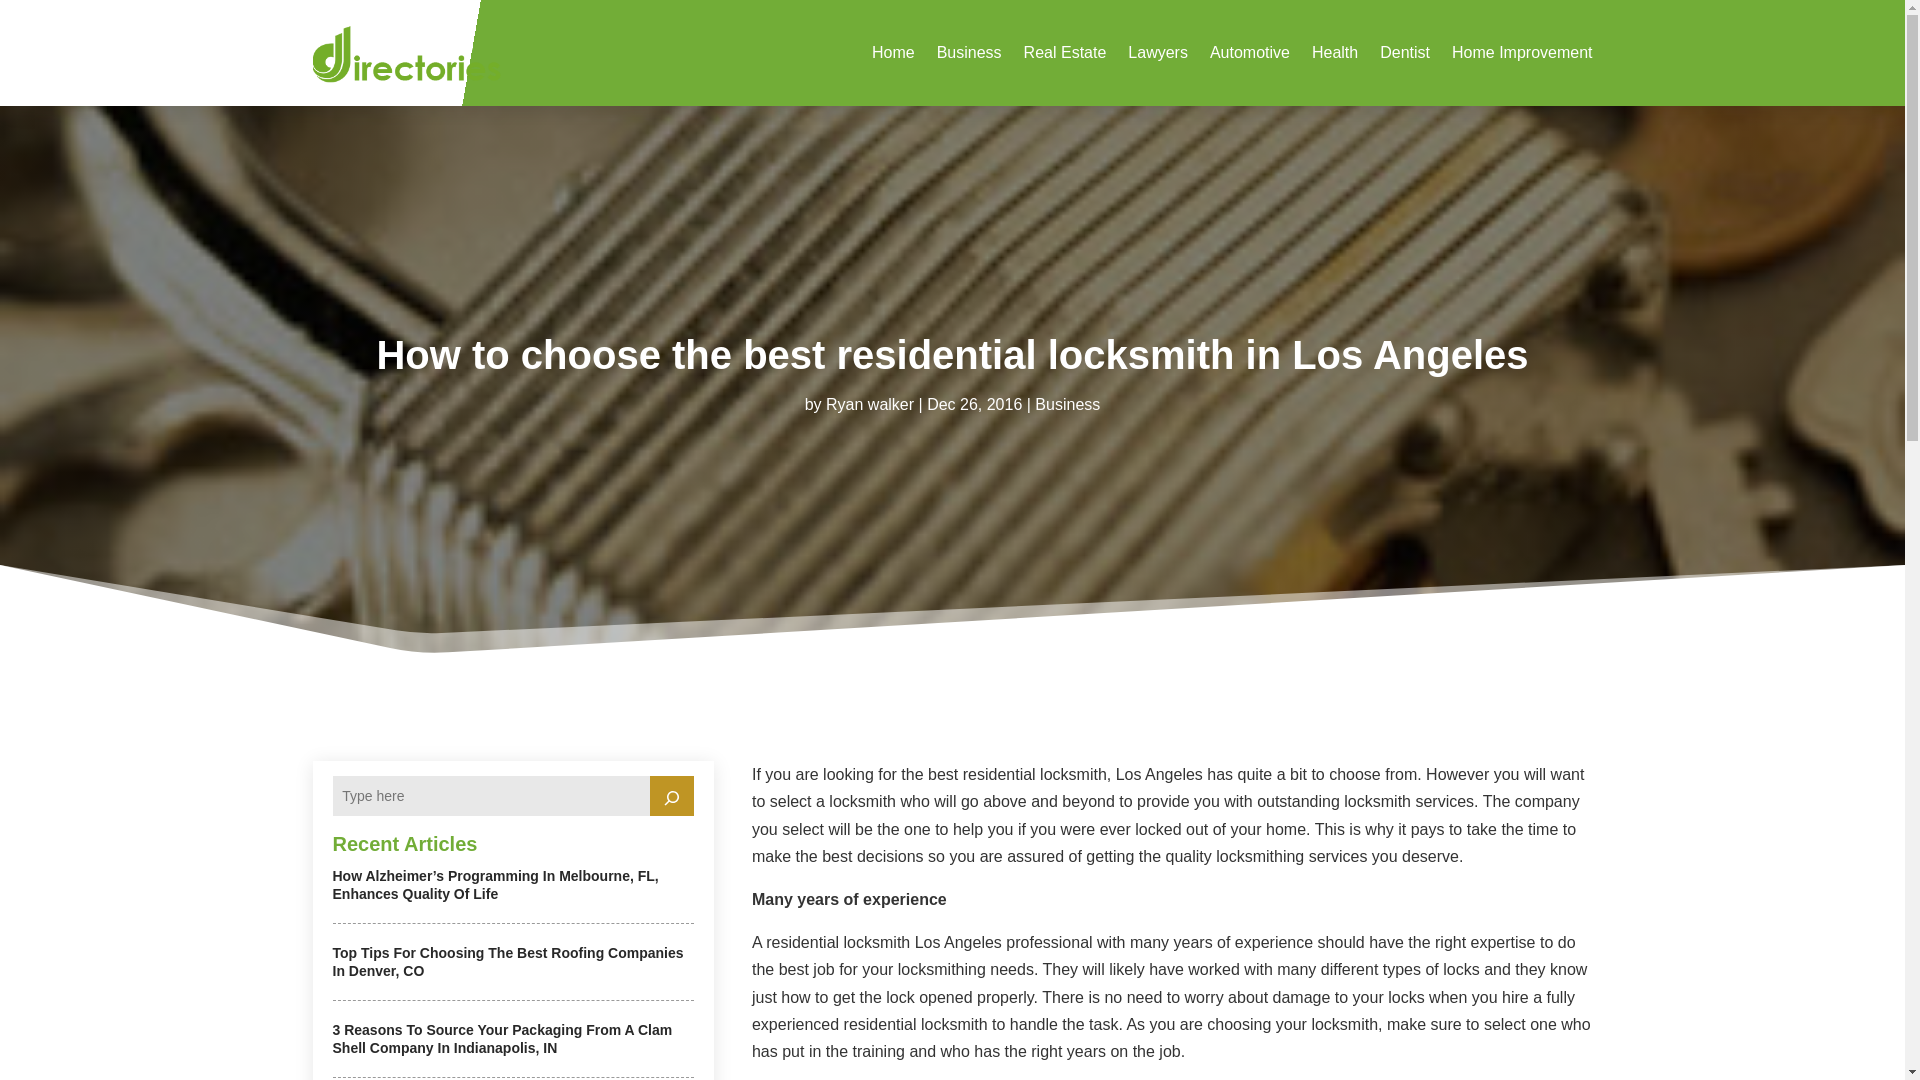 The image size is (1920, 1080). I want to click on Business, so click(1067, 404).